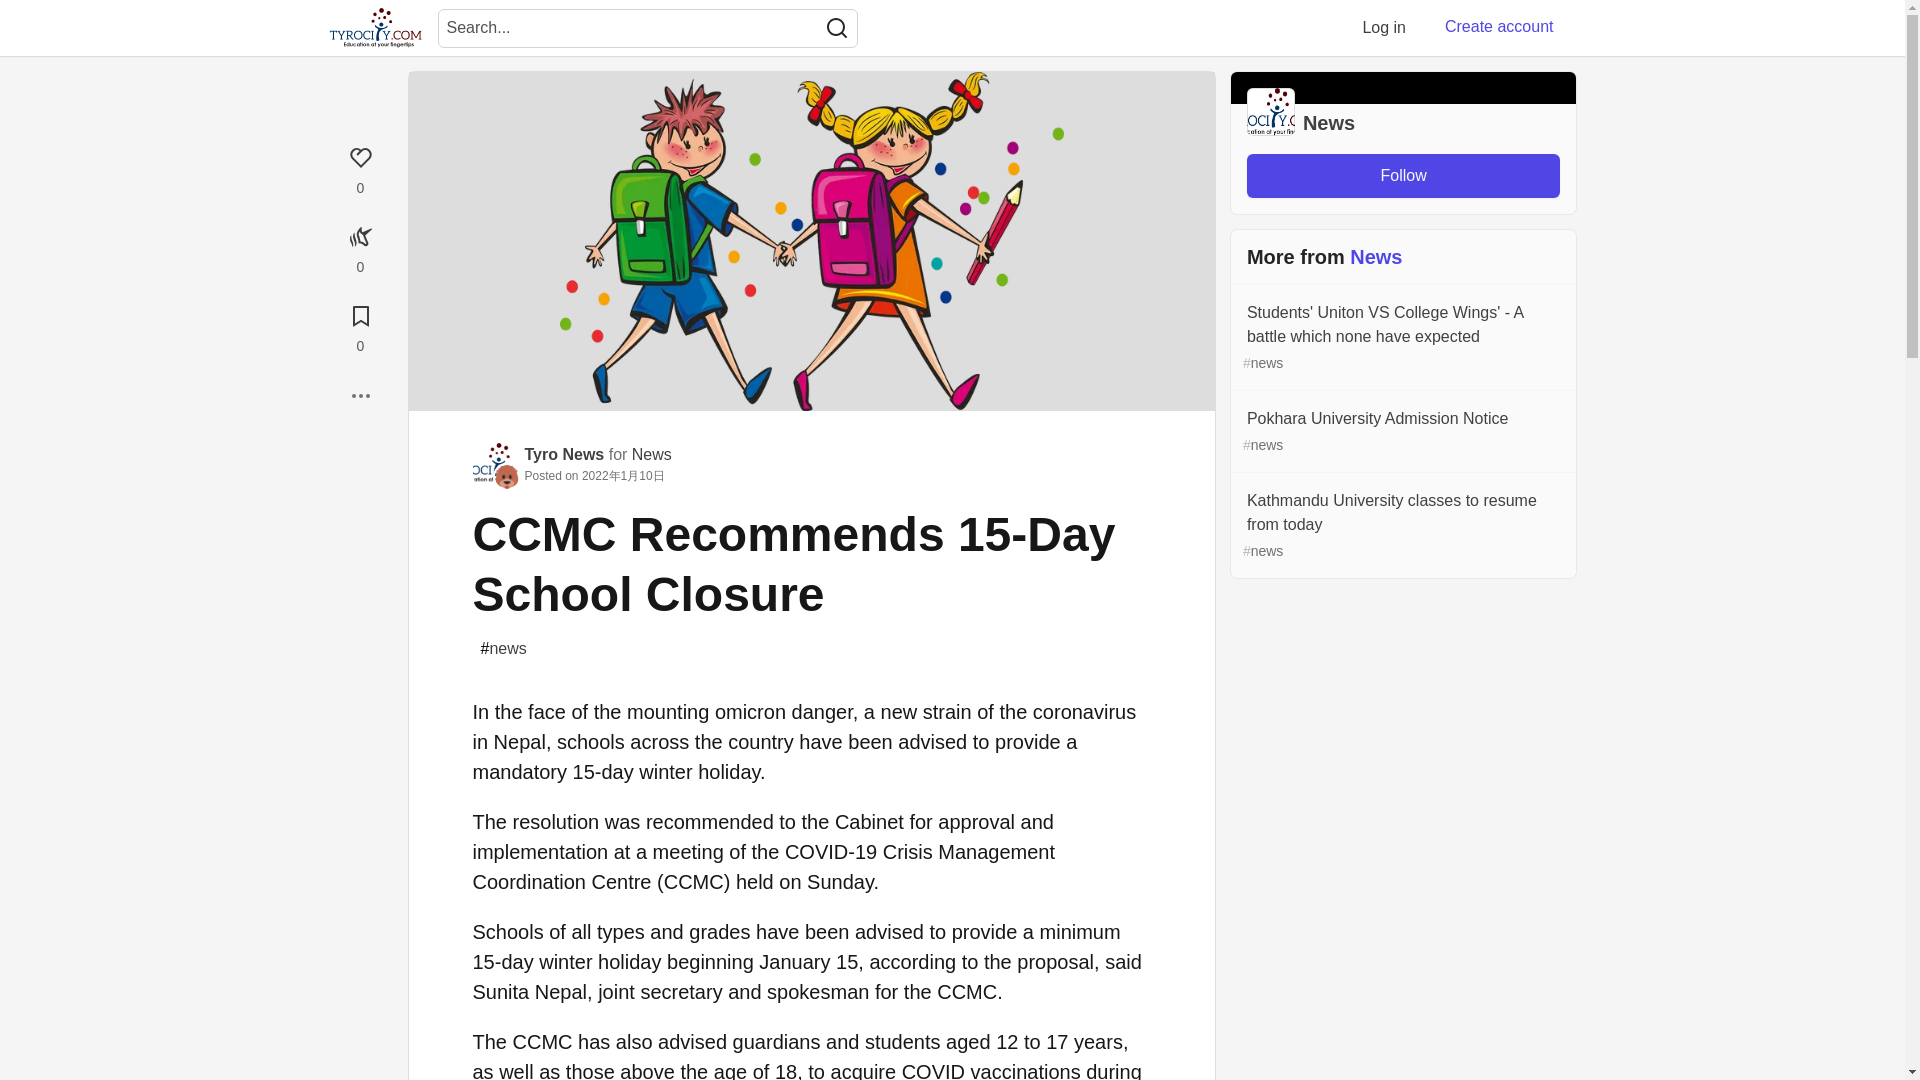 The image size is (1920, 1080). What do you see at coordinates (564, 454) in the screenshot?
I see `Tyro News` at bounding box center [564, 454].